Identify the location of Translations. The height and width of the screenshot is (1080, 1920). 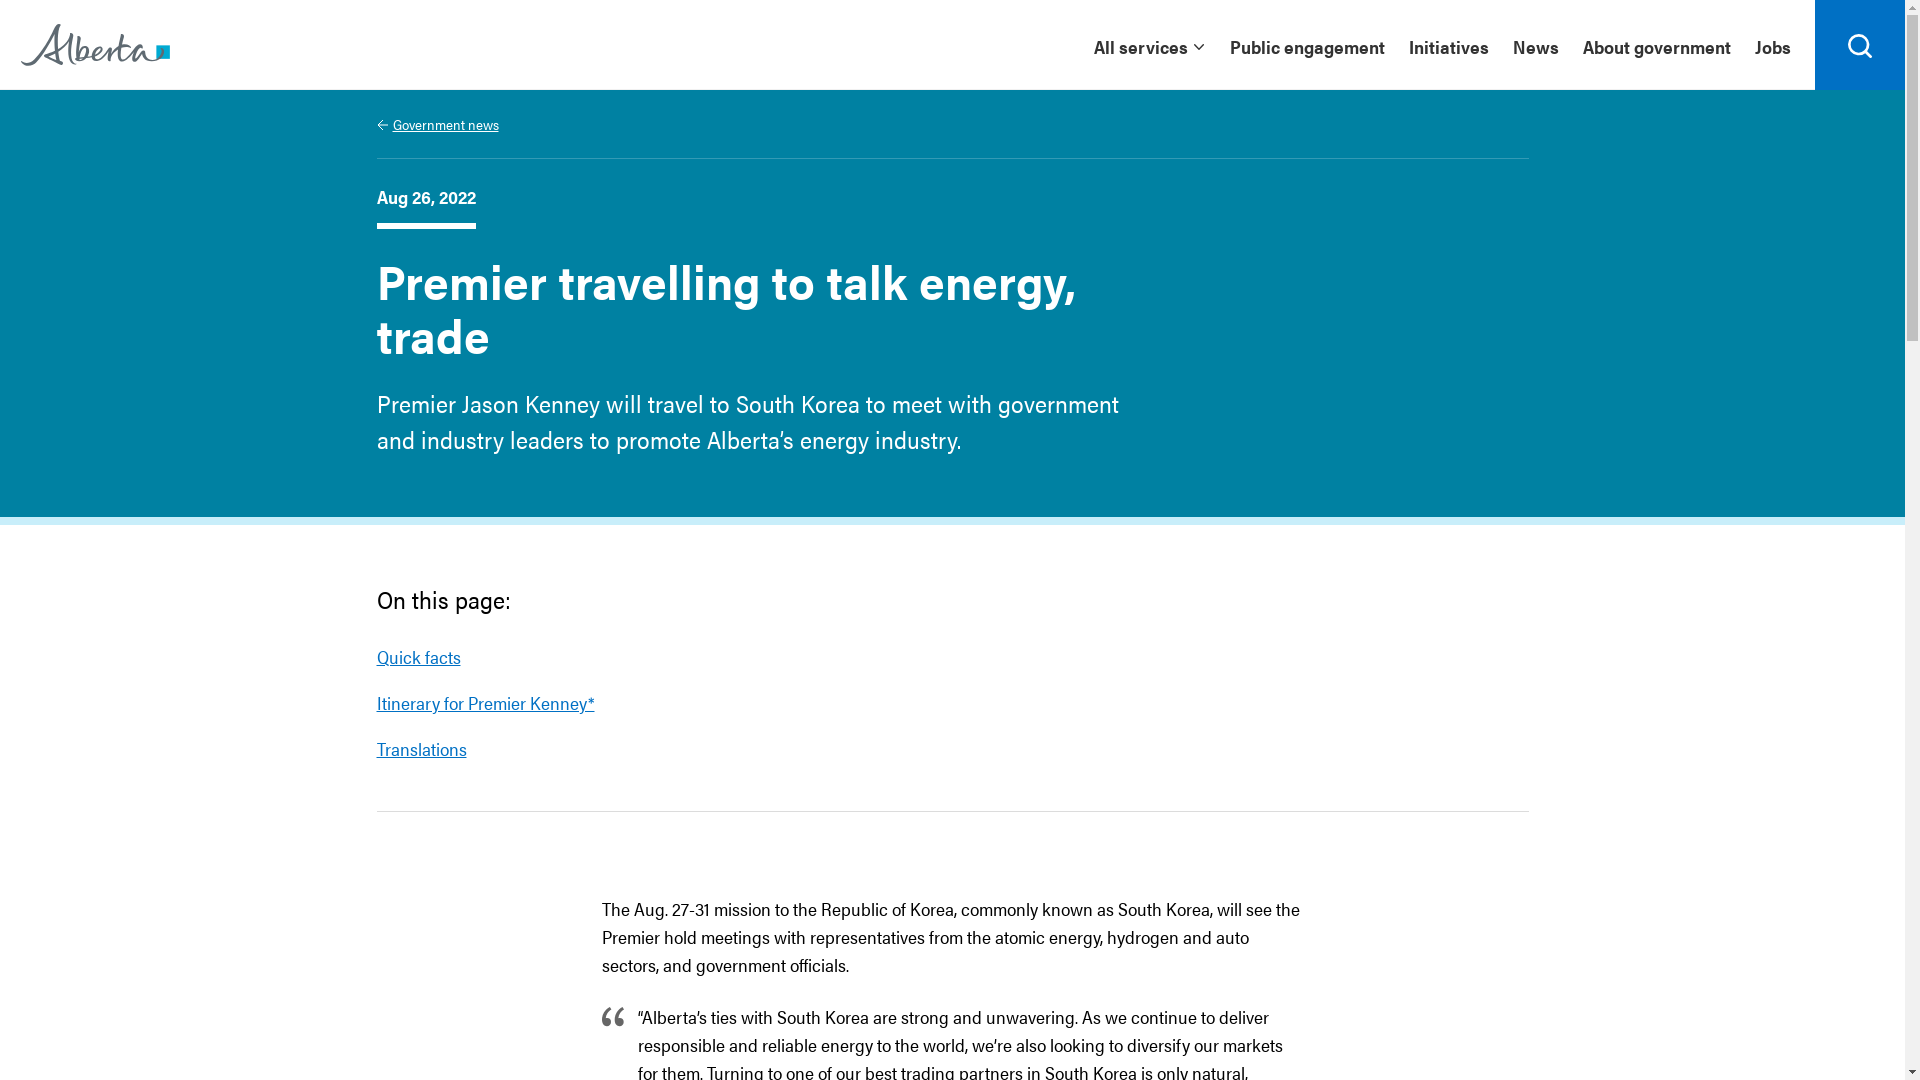
(421, 748).